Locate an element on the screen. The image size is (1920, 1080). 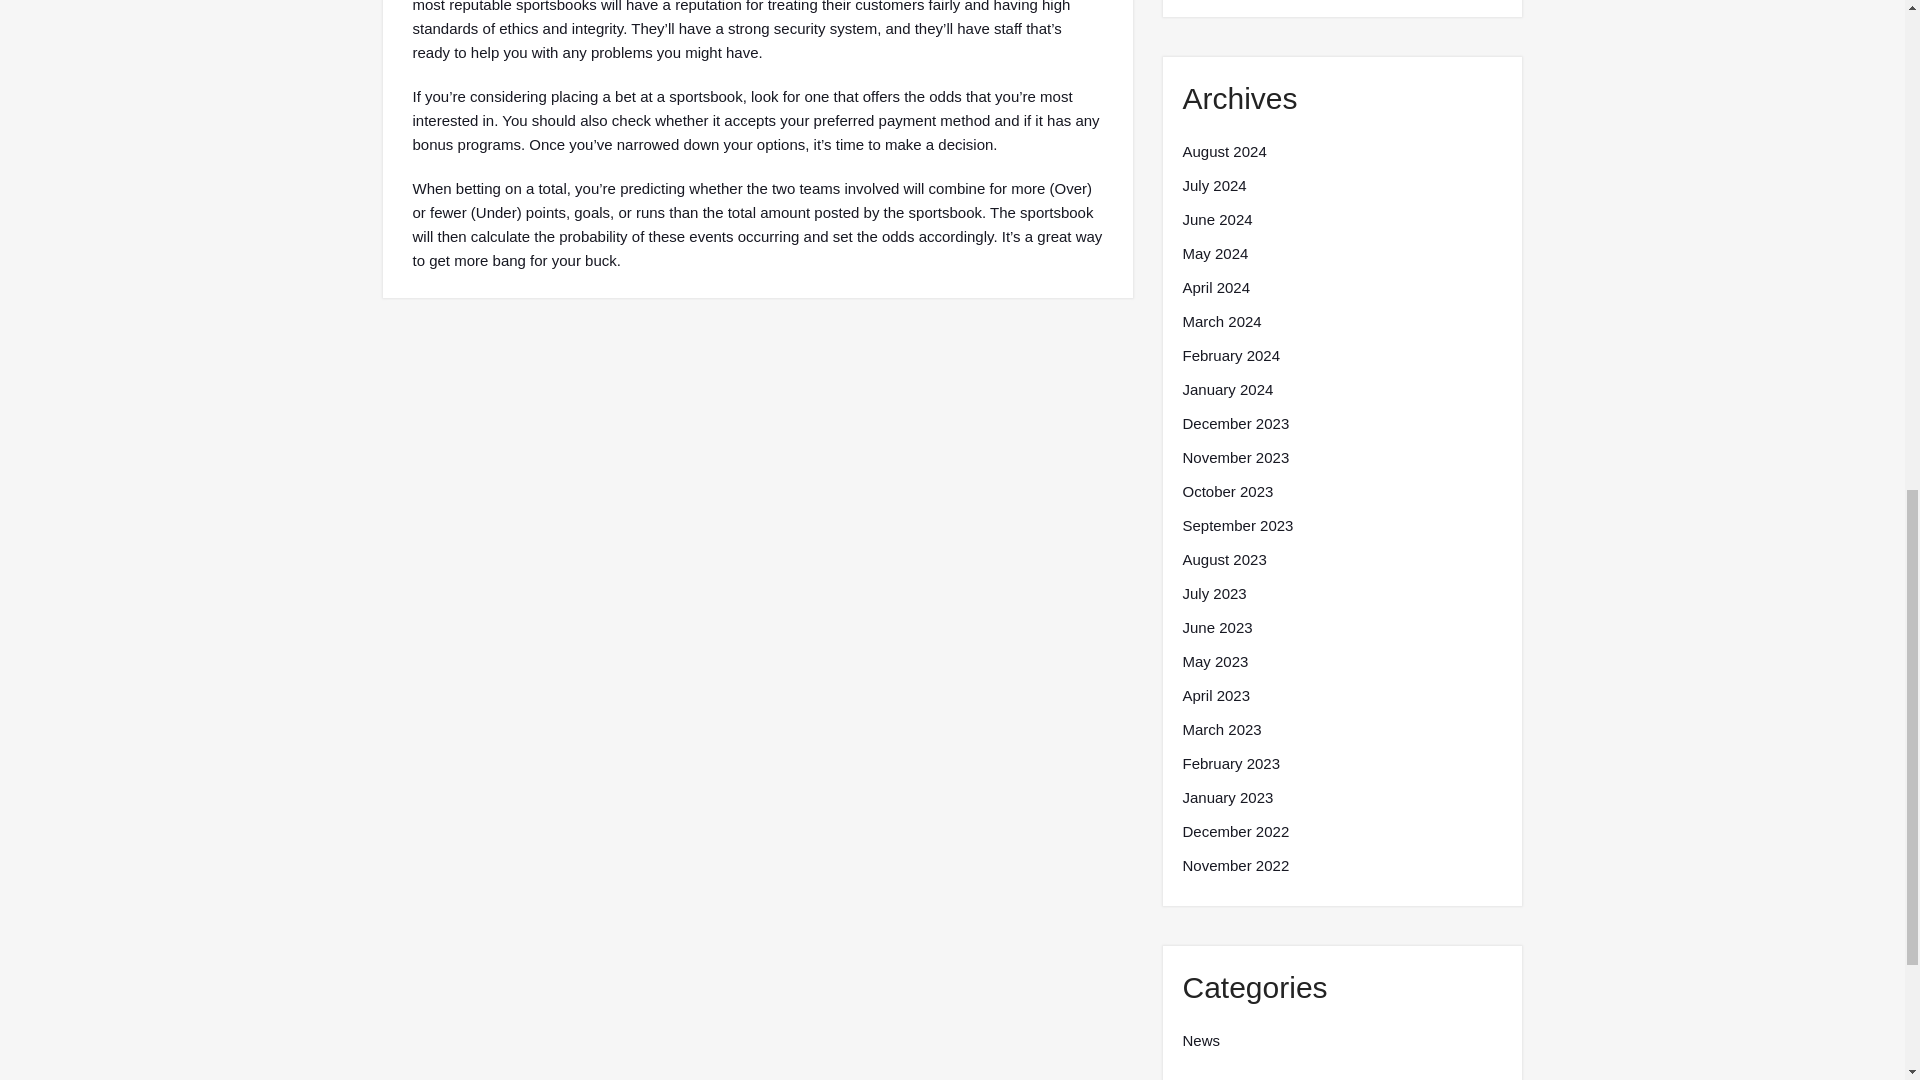
May 2023 is located at coordinates (1215, 662).